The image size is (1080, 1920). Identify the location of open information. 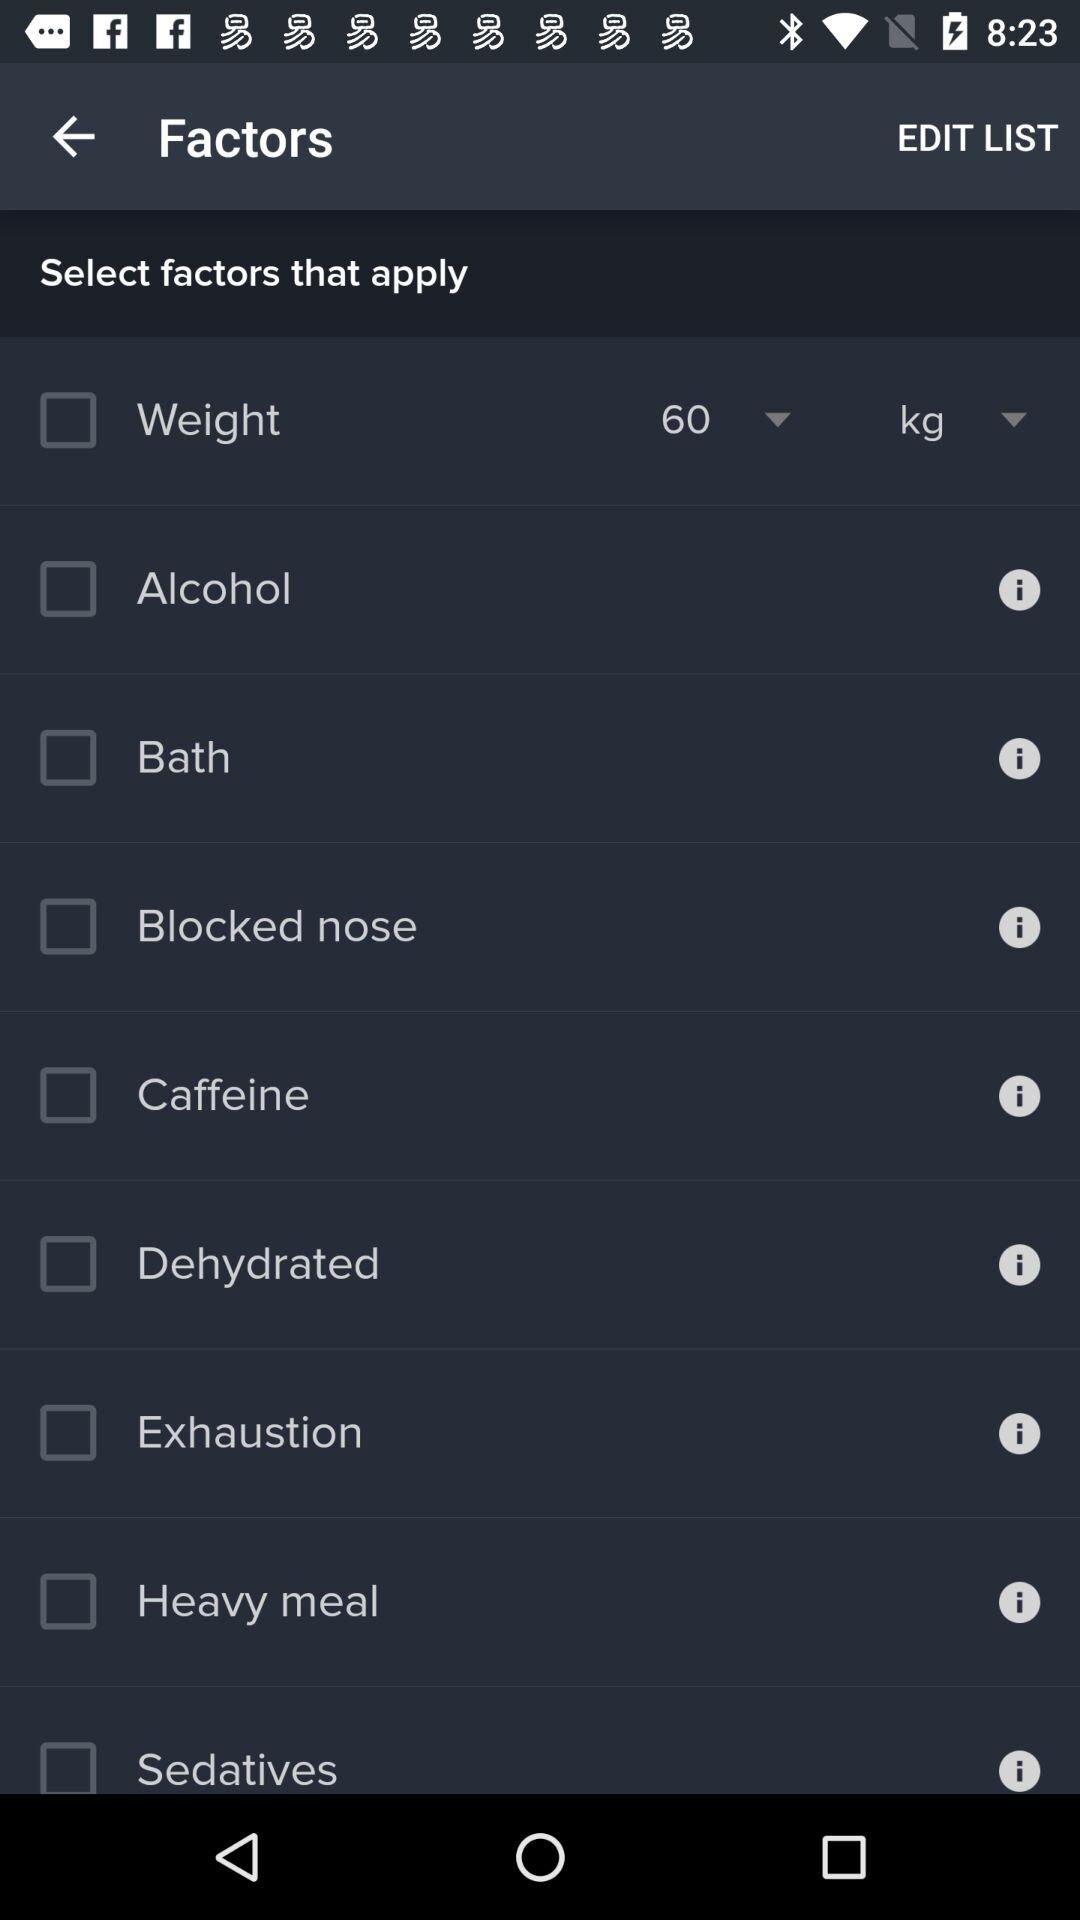
(1020, 1095).